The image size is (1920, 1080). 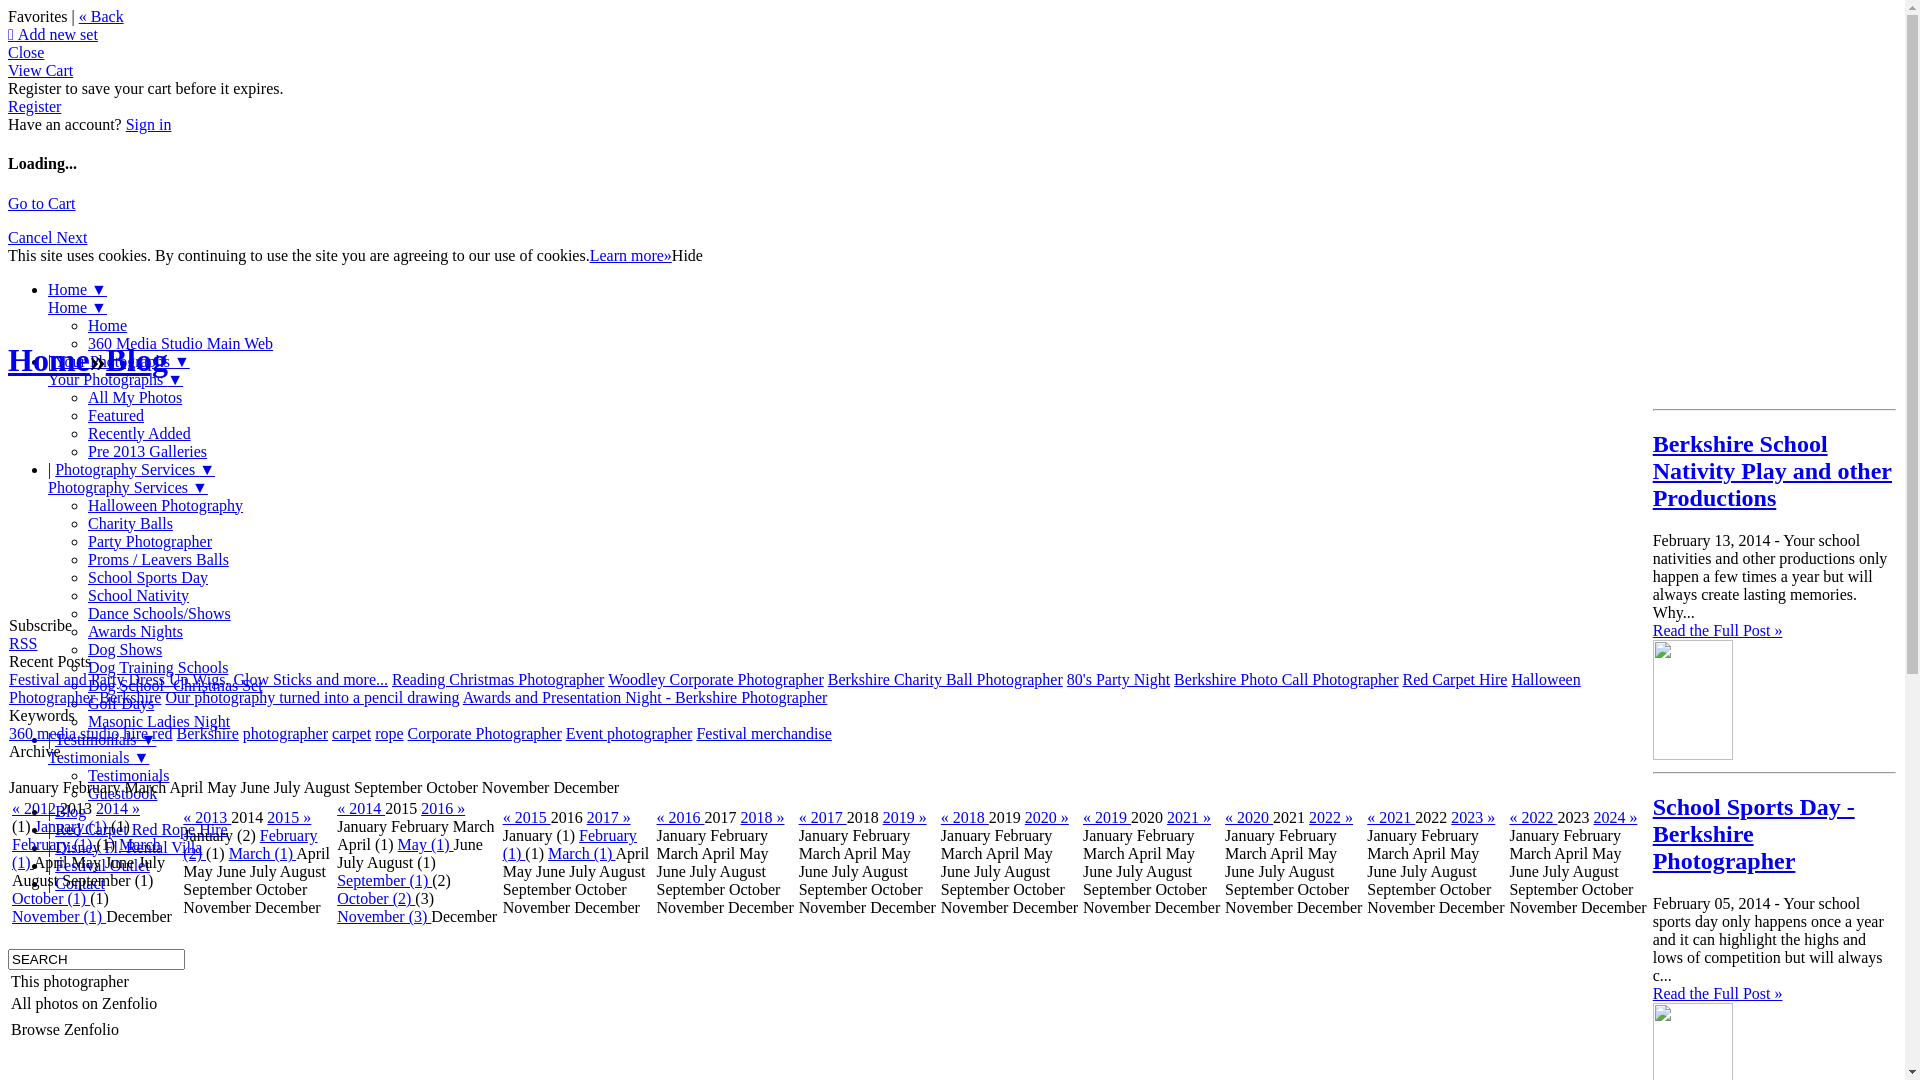 What do you see at coordinates (162, 734) in the screenshot?
I see `red` at bounding box center [162, 734].